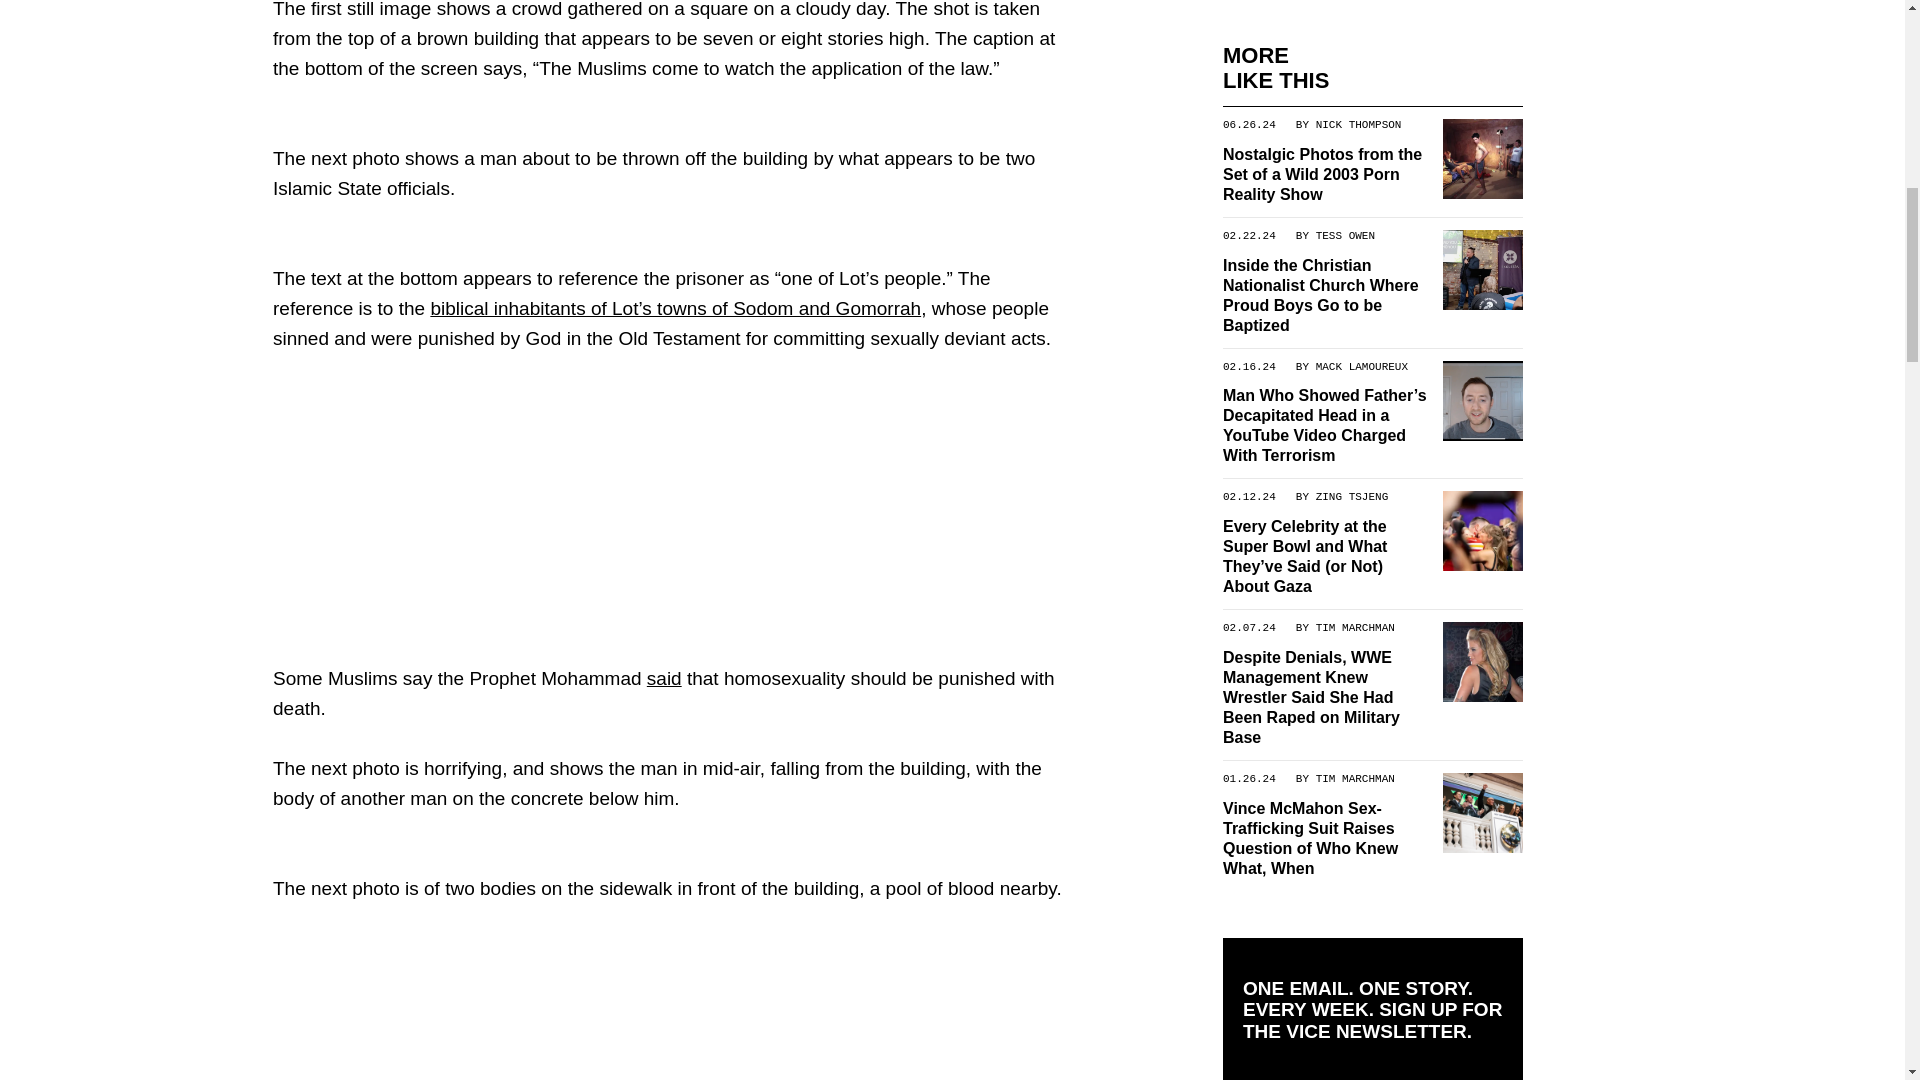 Image resolution: width=1920 pixels, height=1080 pixels. Describe the element at coordinates (1358, 123) in the screenshot. I see `Posts by Nick Thompson` at that location.